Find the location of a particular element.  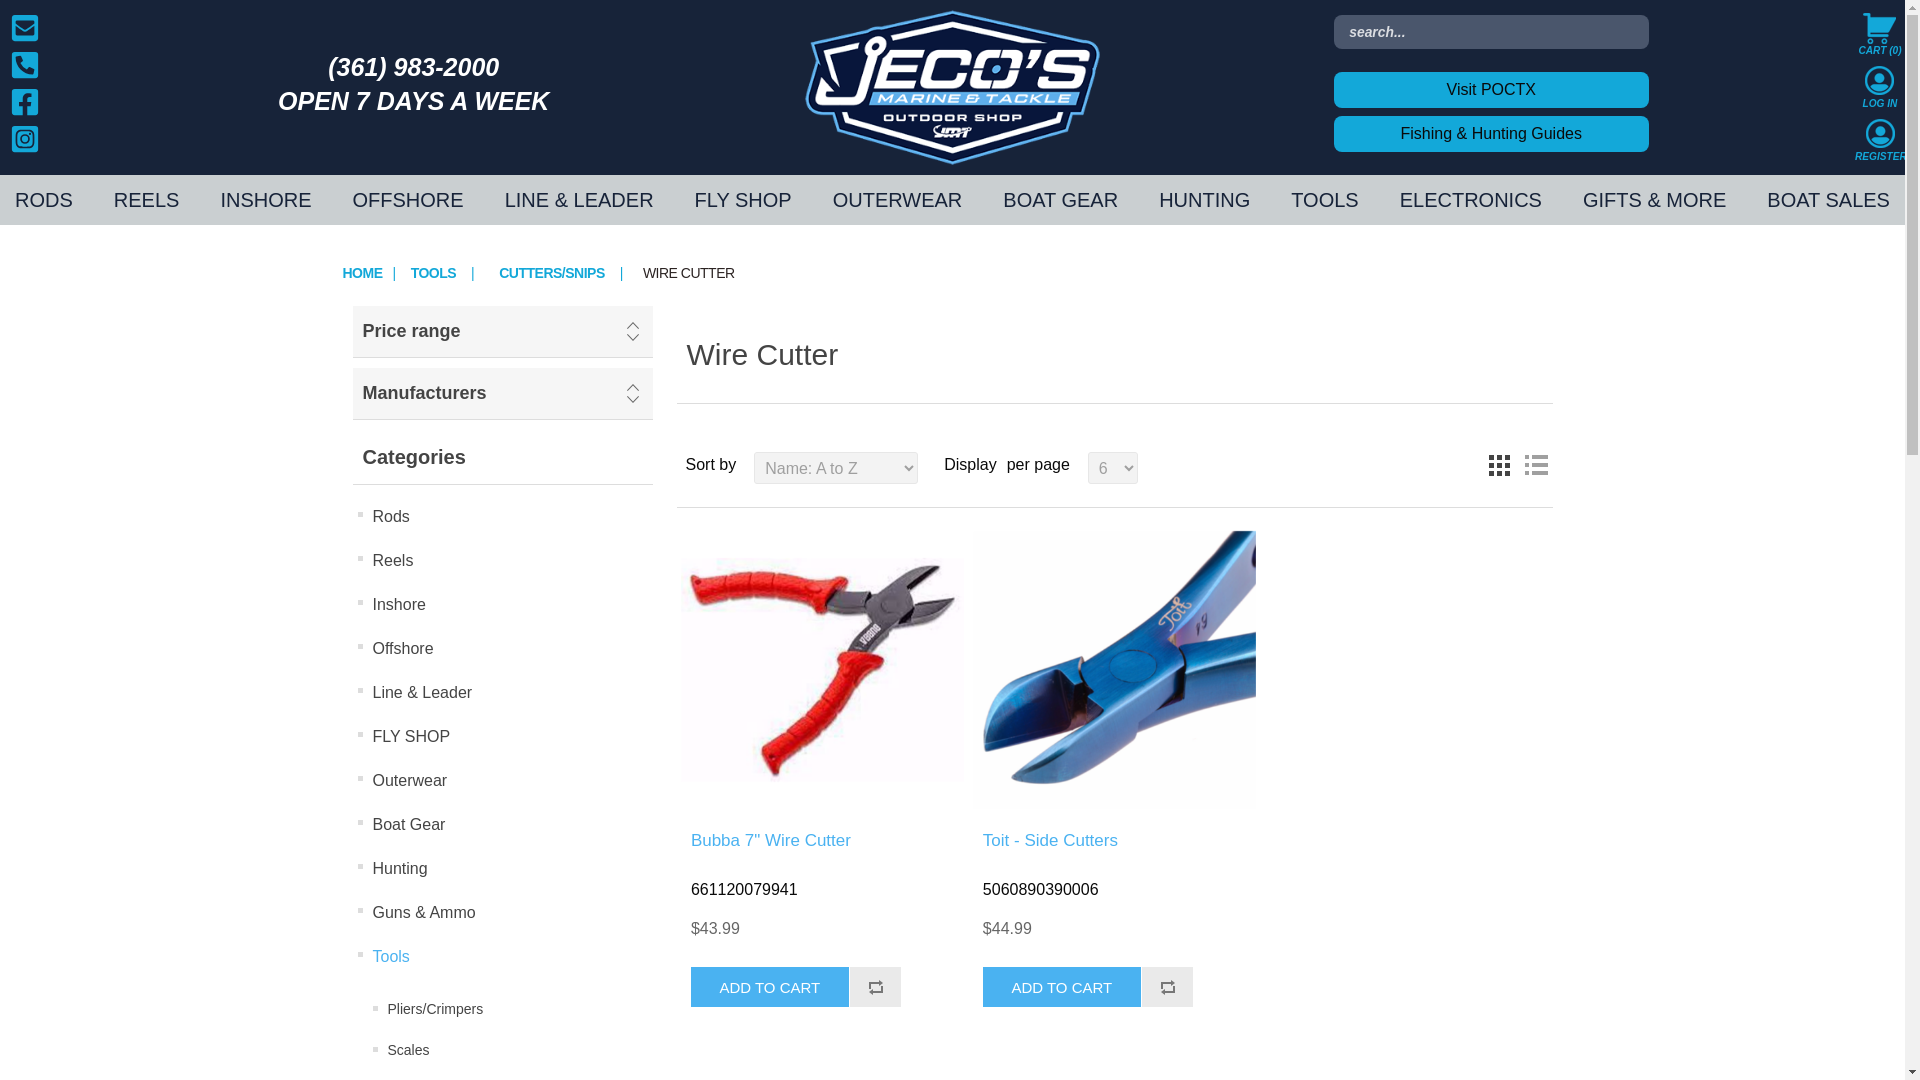

Add to compare list is located at coordinates (875, 986).